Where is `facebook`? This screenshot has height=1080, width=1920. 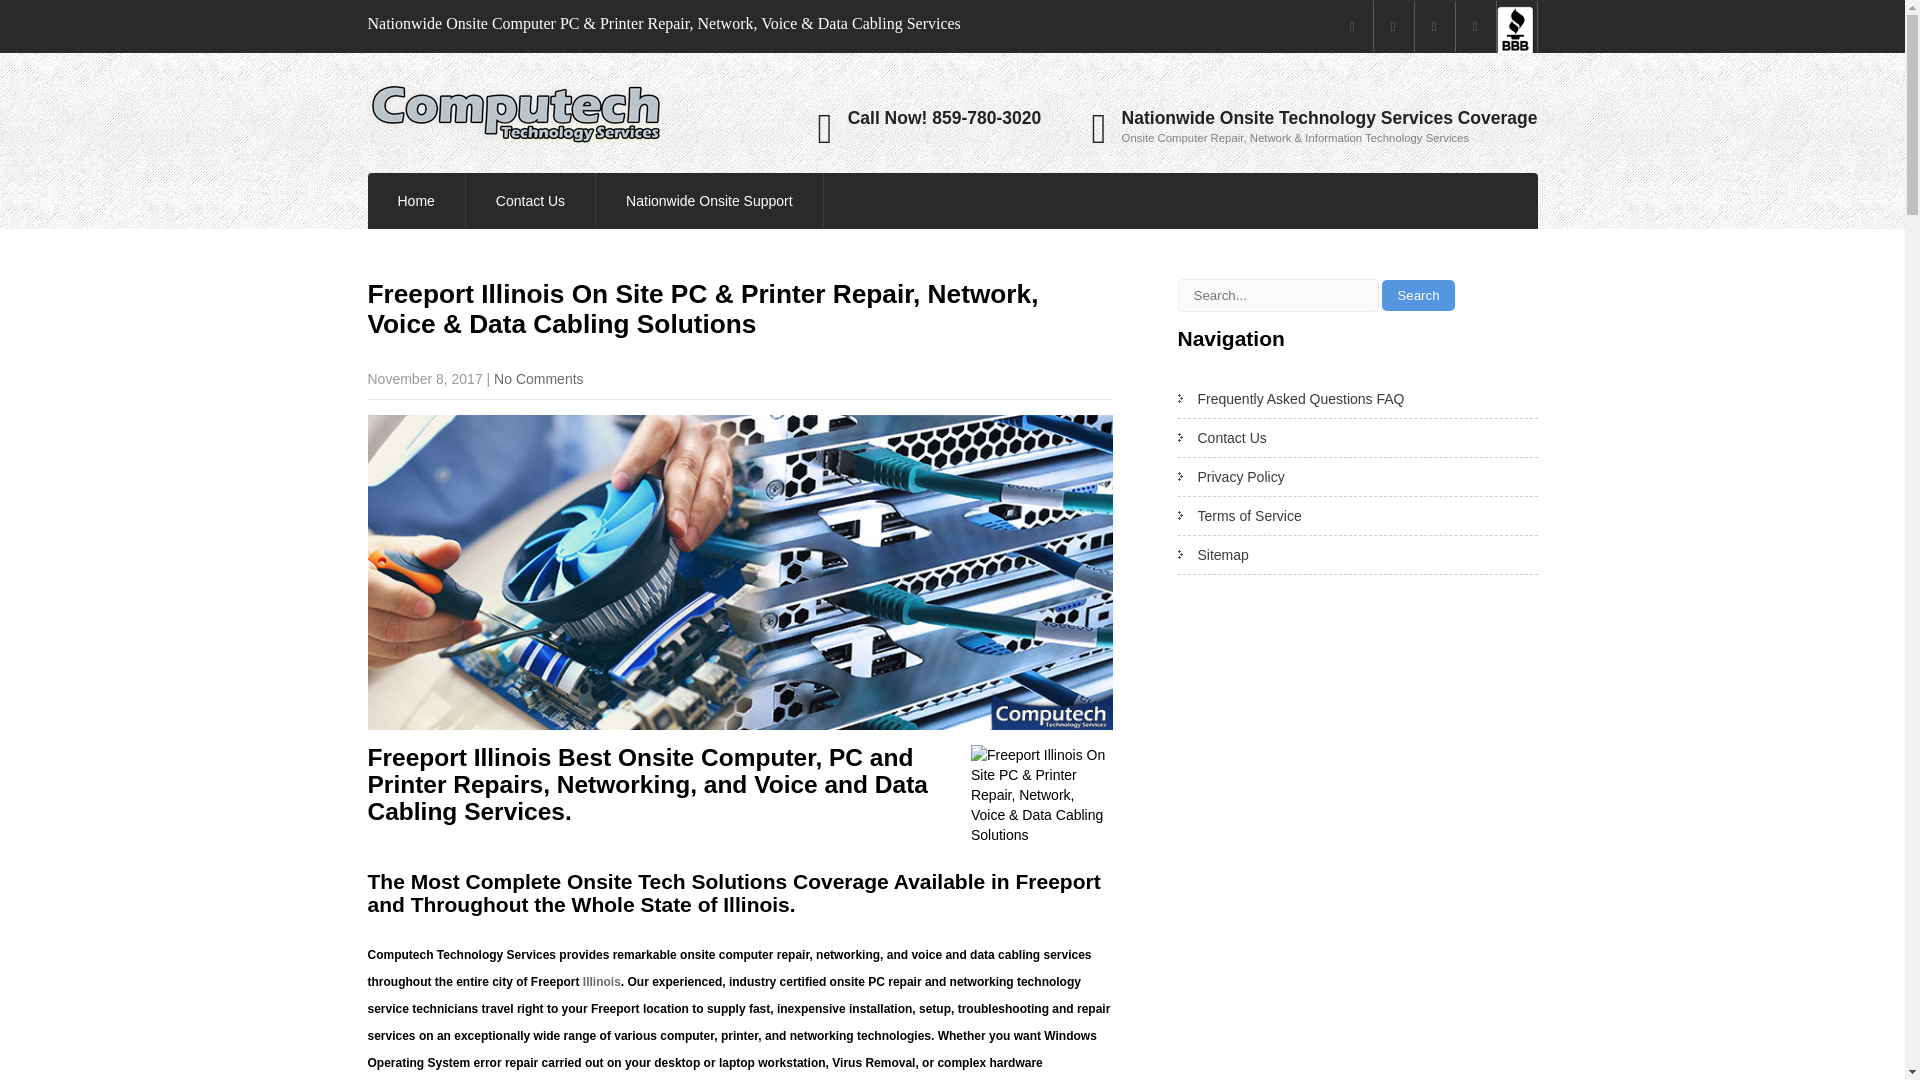 facebook is located at coordinates (1352, 26).